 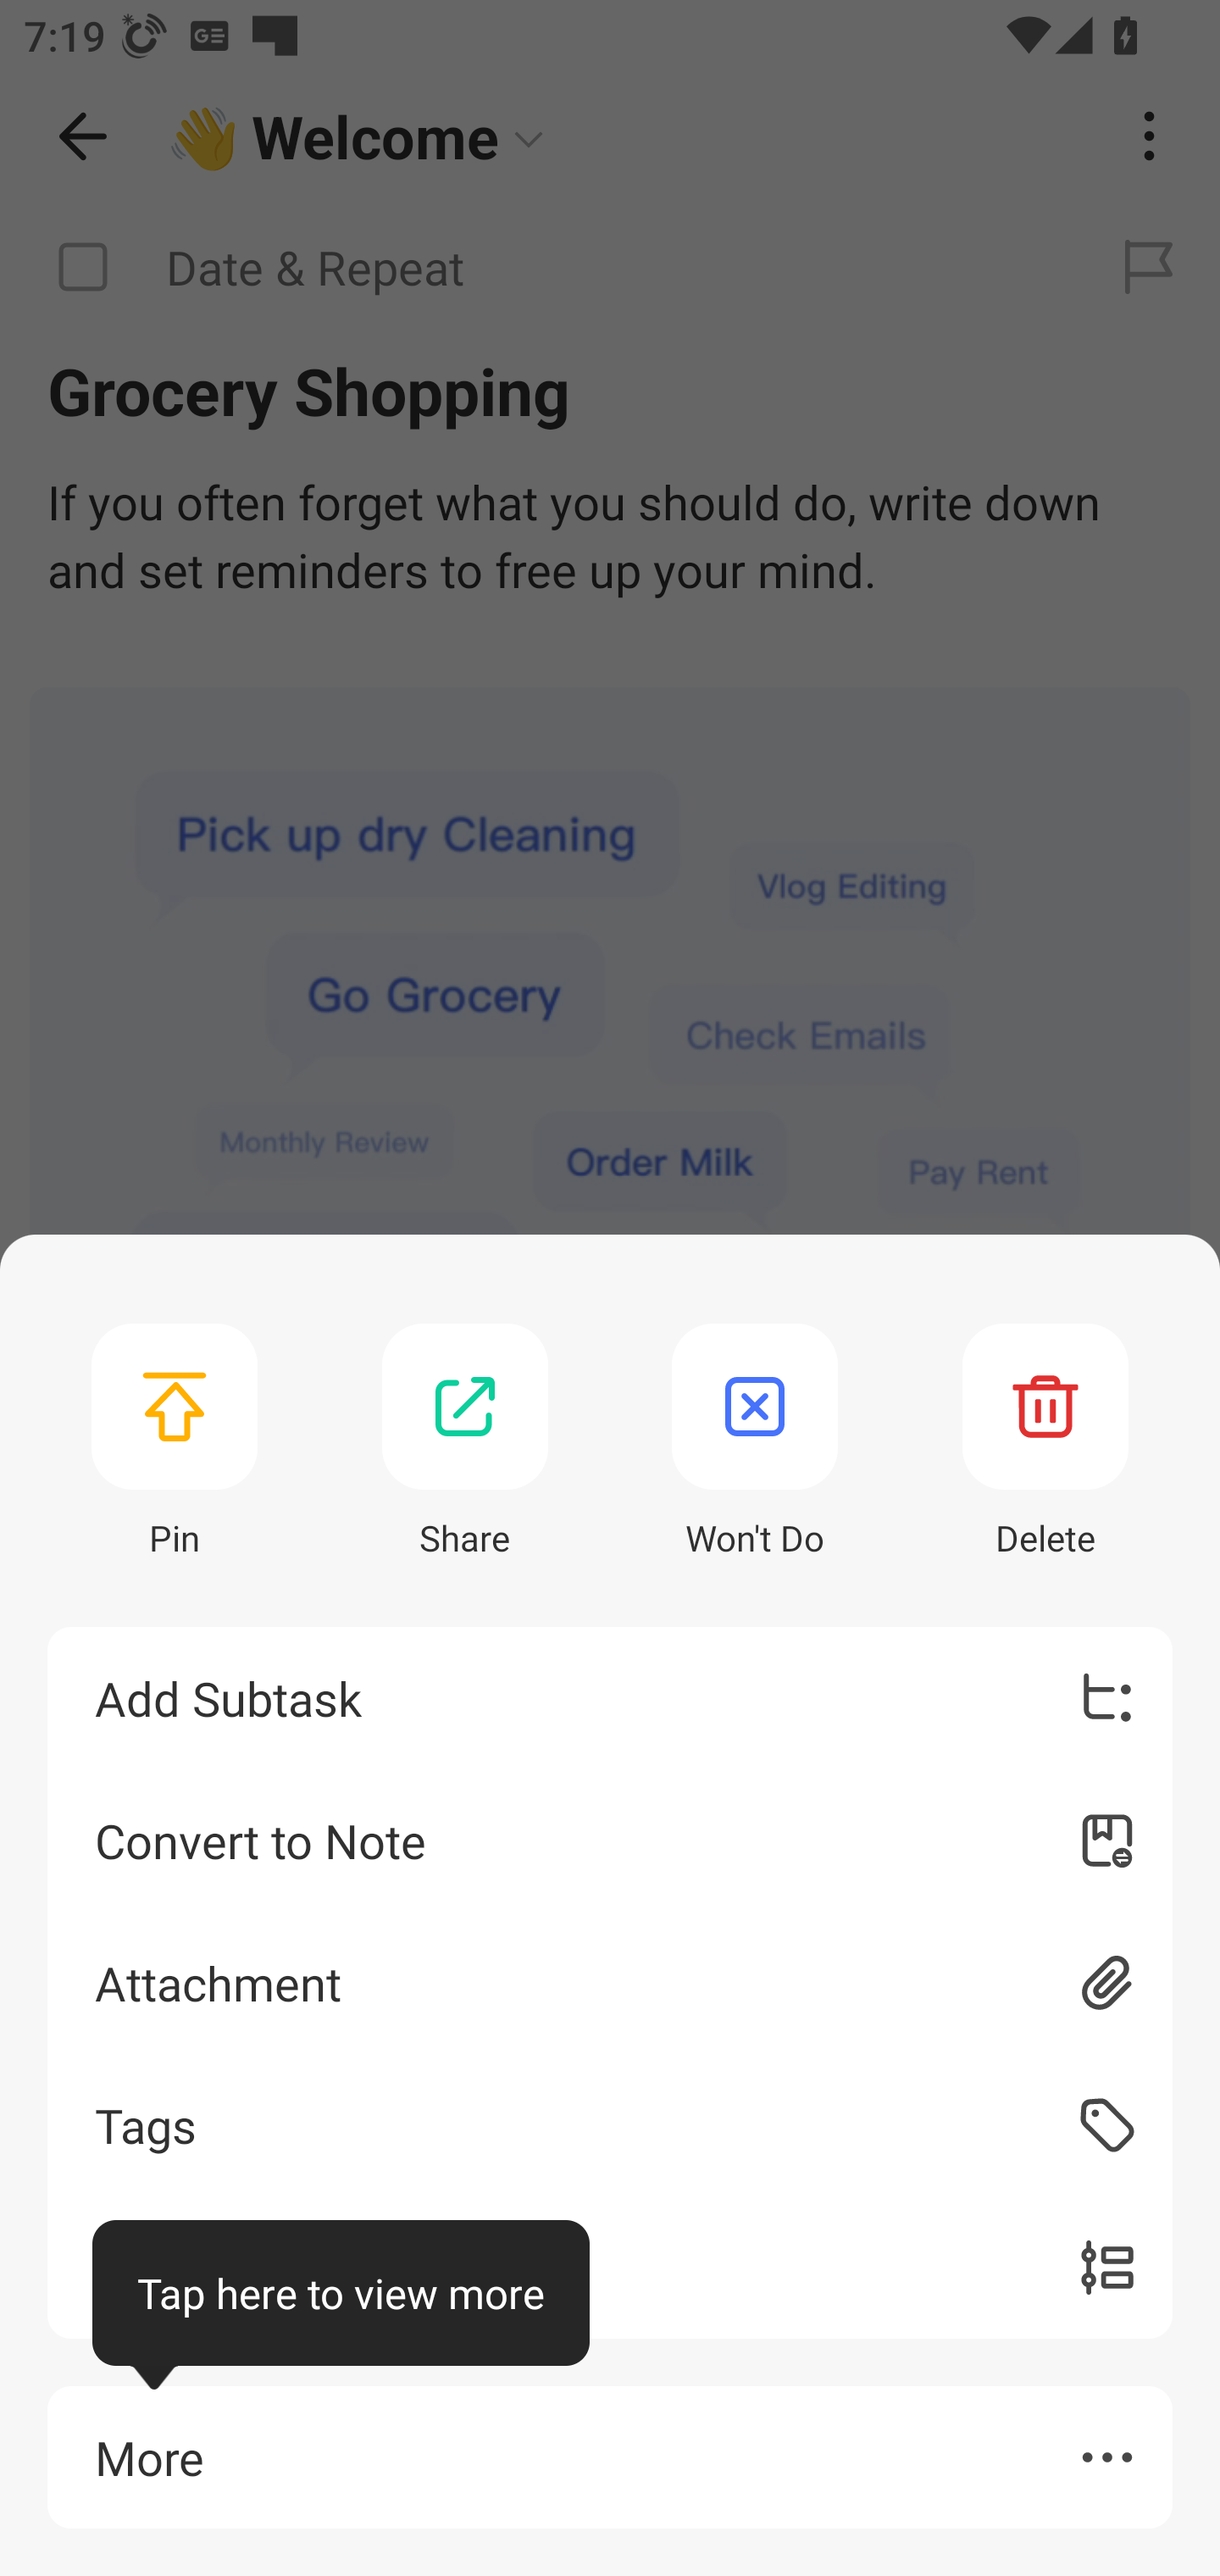 I want to click on Convert to Note, so click(x=610, y=1840).